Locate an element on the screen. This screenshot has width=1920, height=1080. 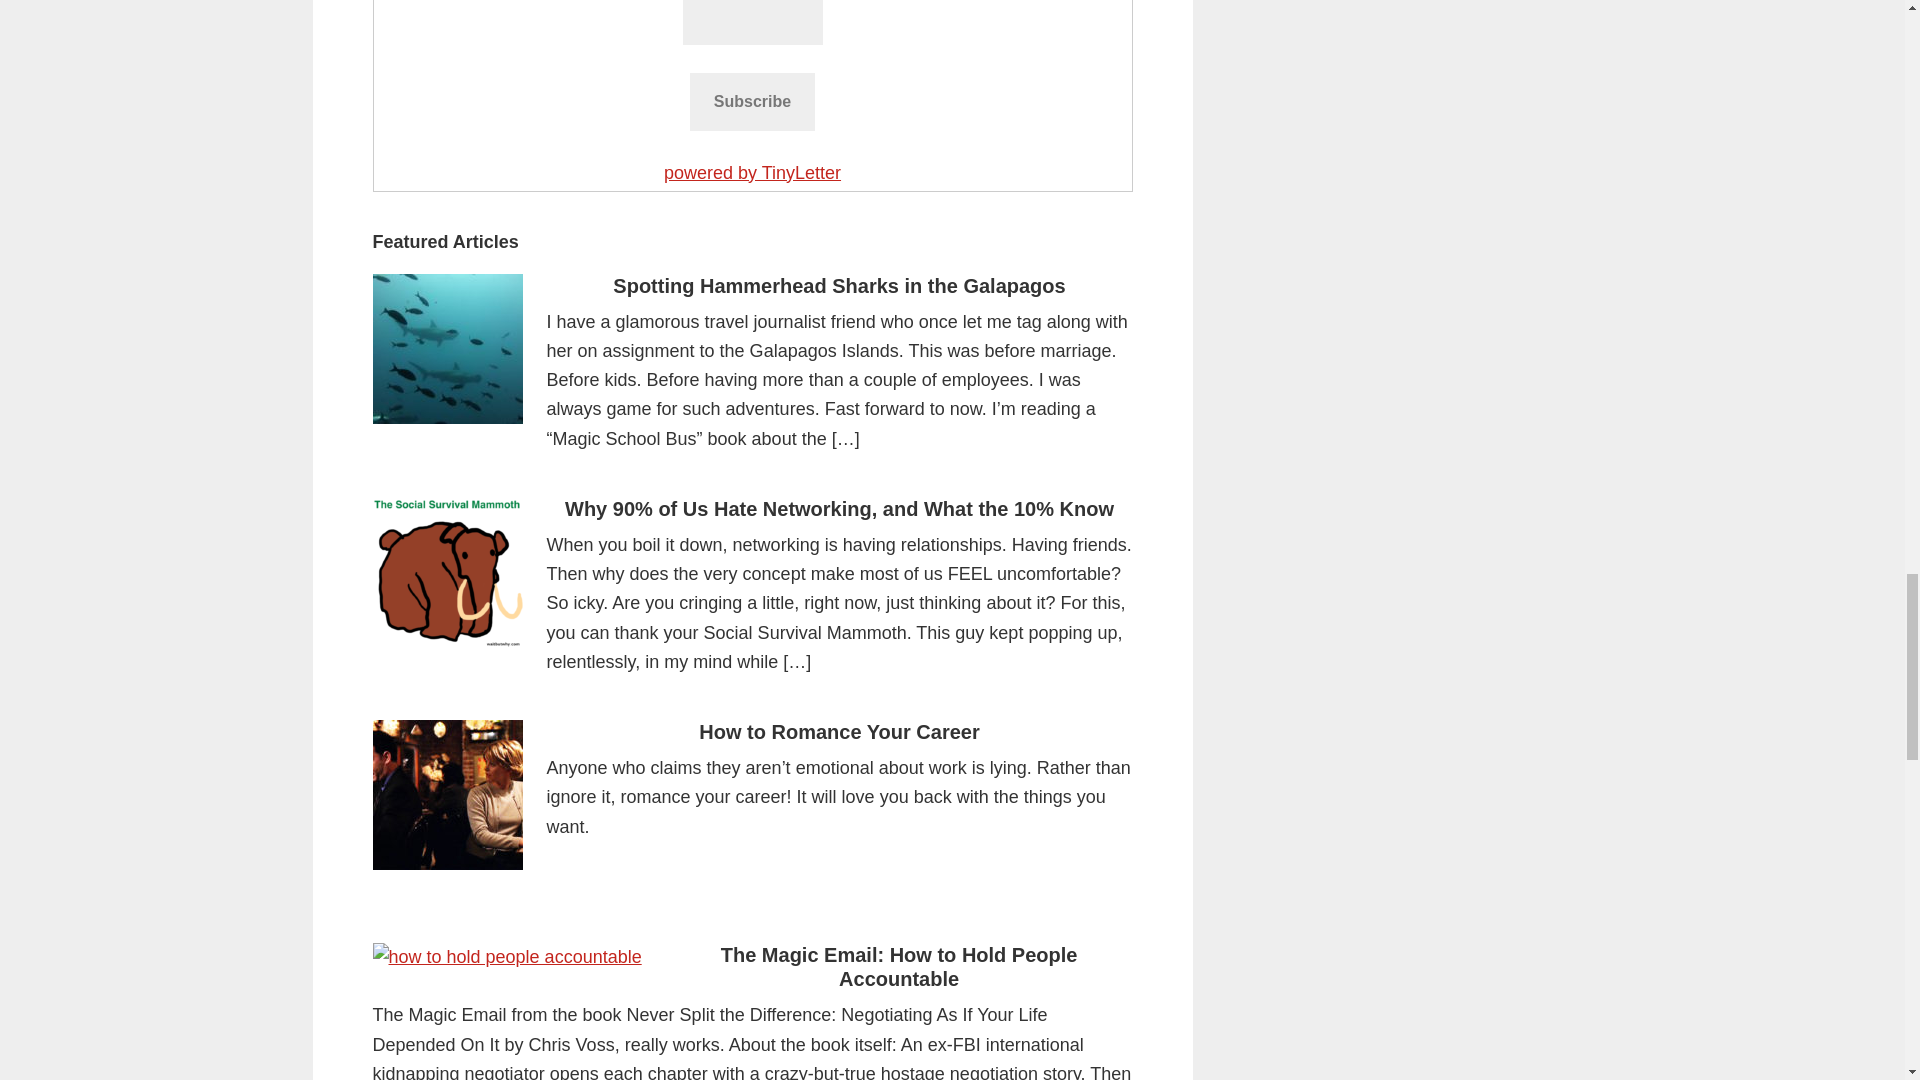
Subscribe is located at coordinates (752, 102).